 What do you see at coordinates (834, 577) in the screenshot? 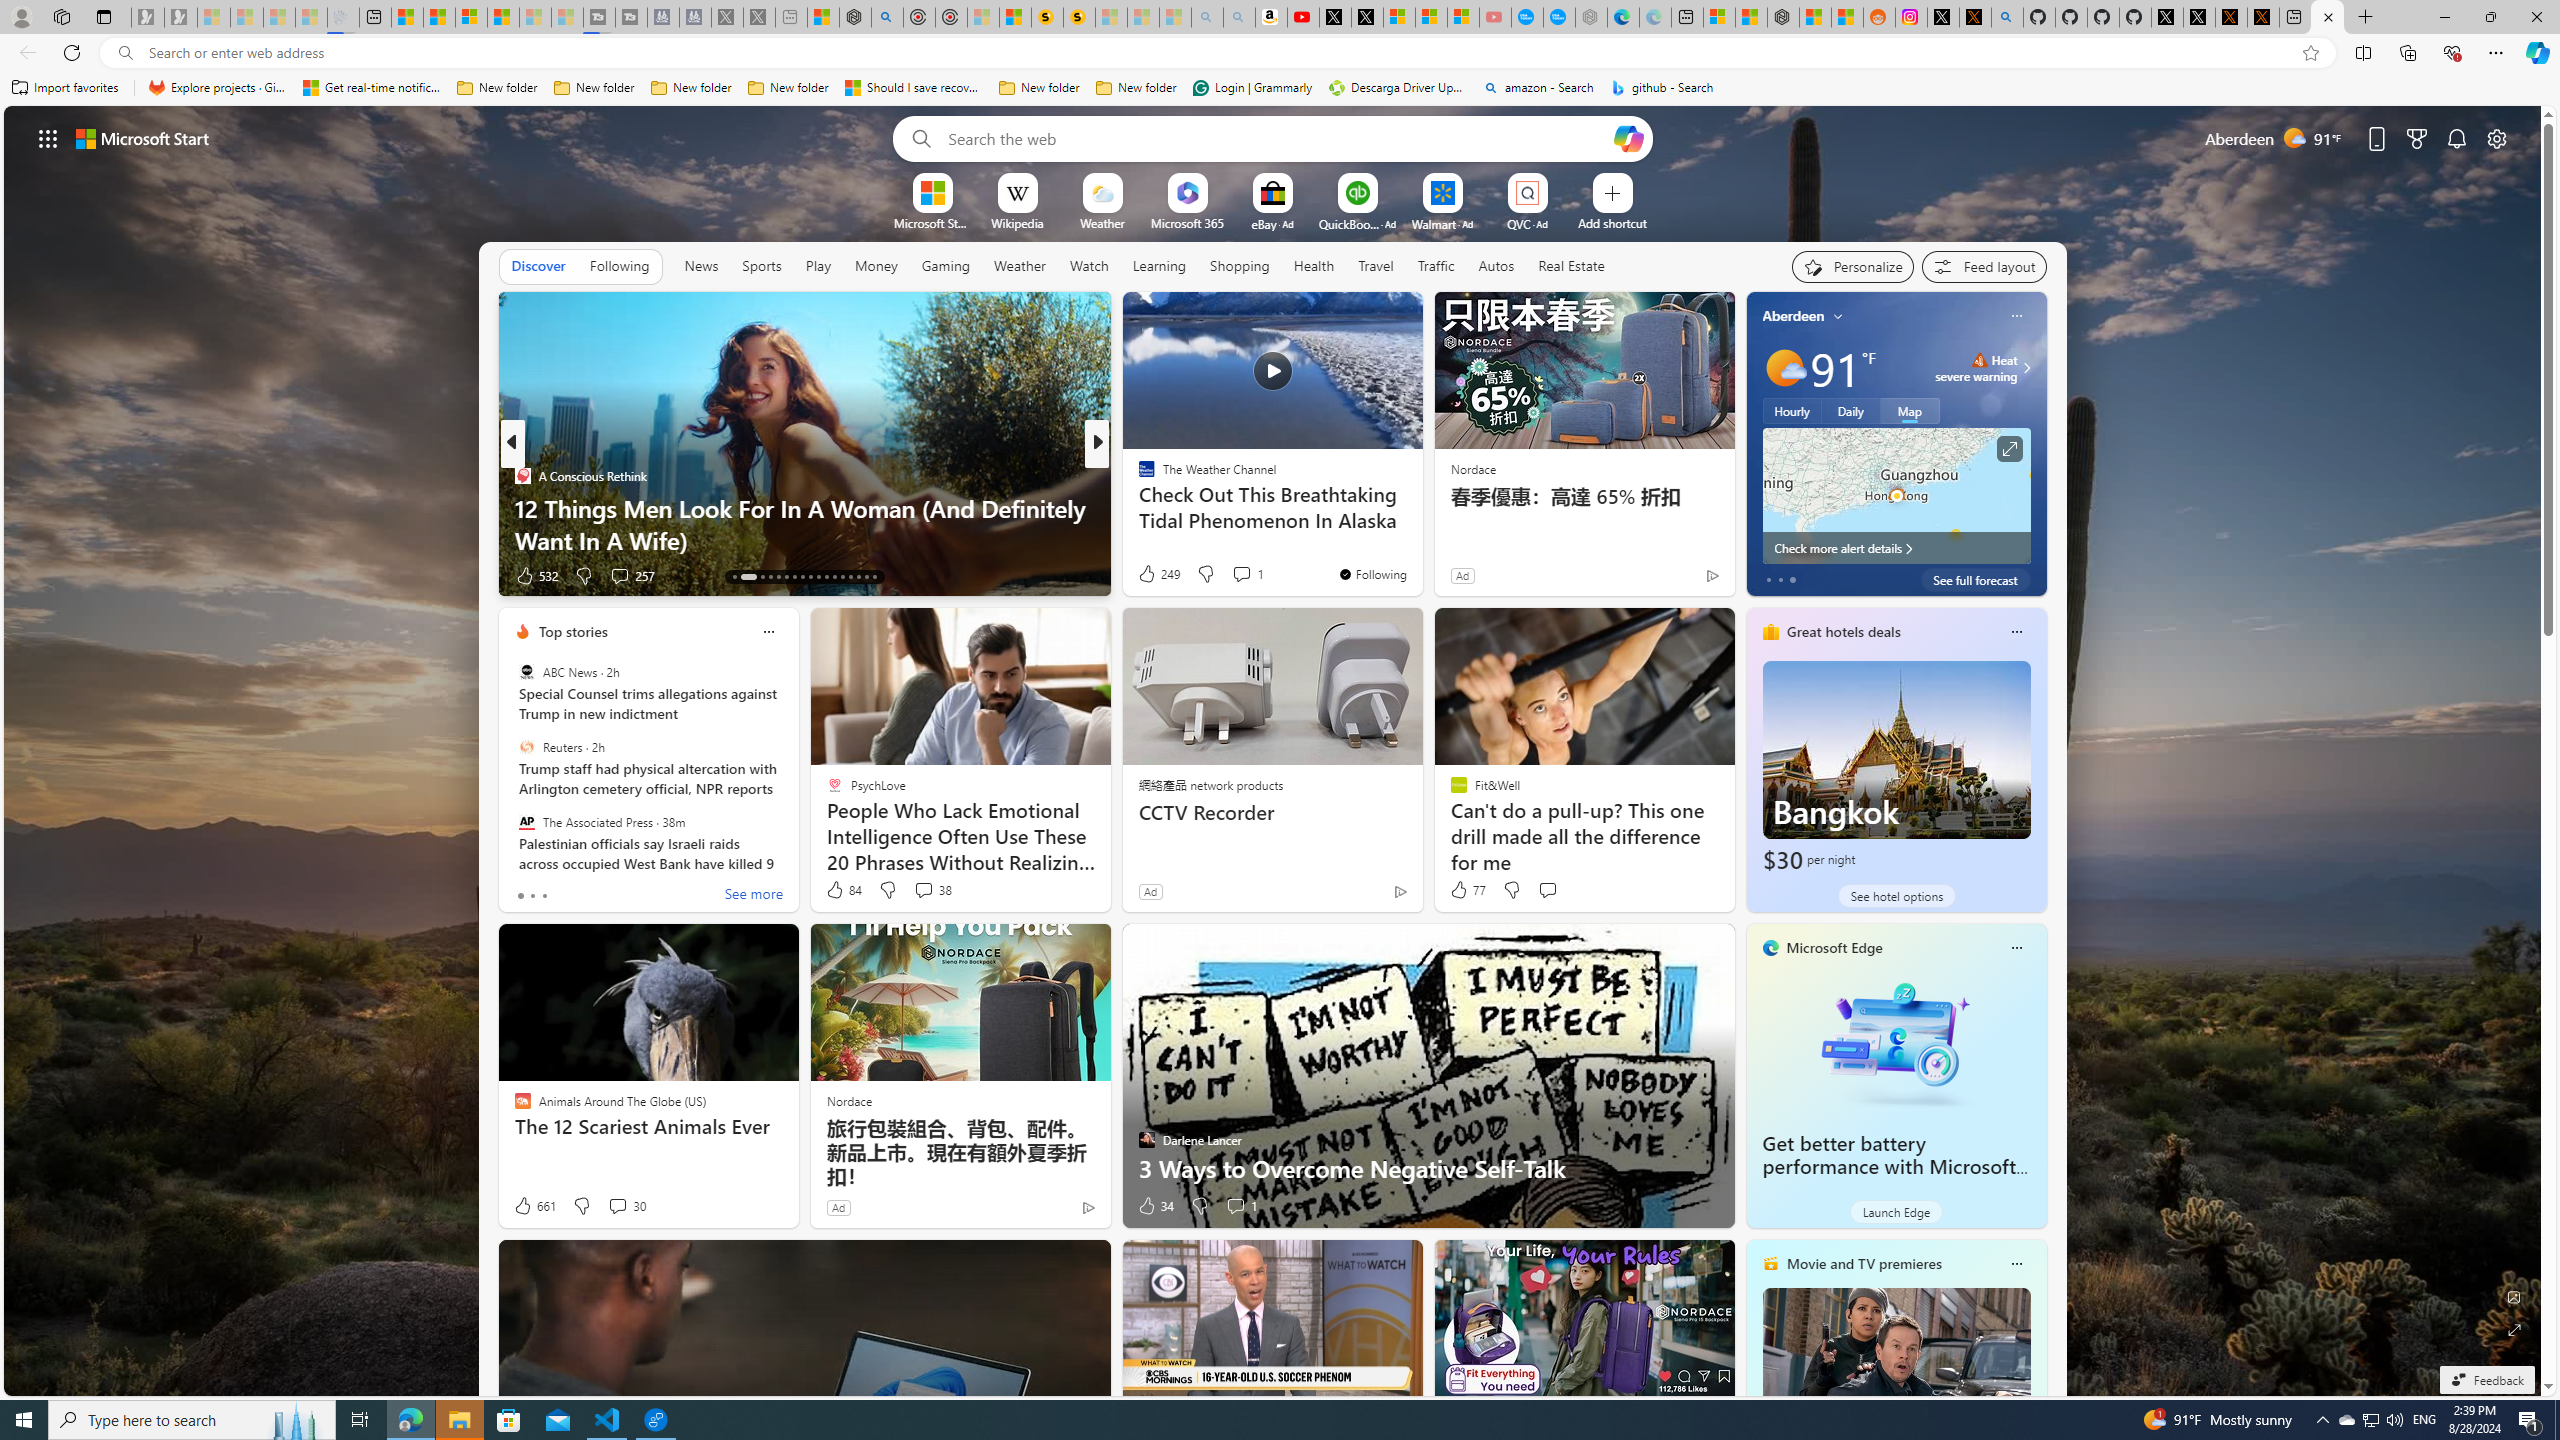
I see `AutomationID: tab-24` at bounding box center [834, 577].